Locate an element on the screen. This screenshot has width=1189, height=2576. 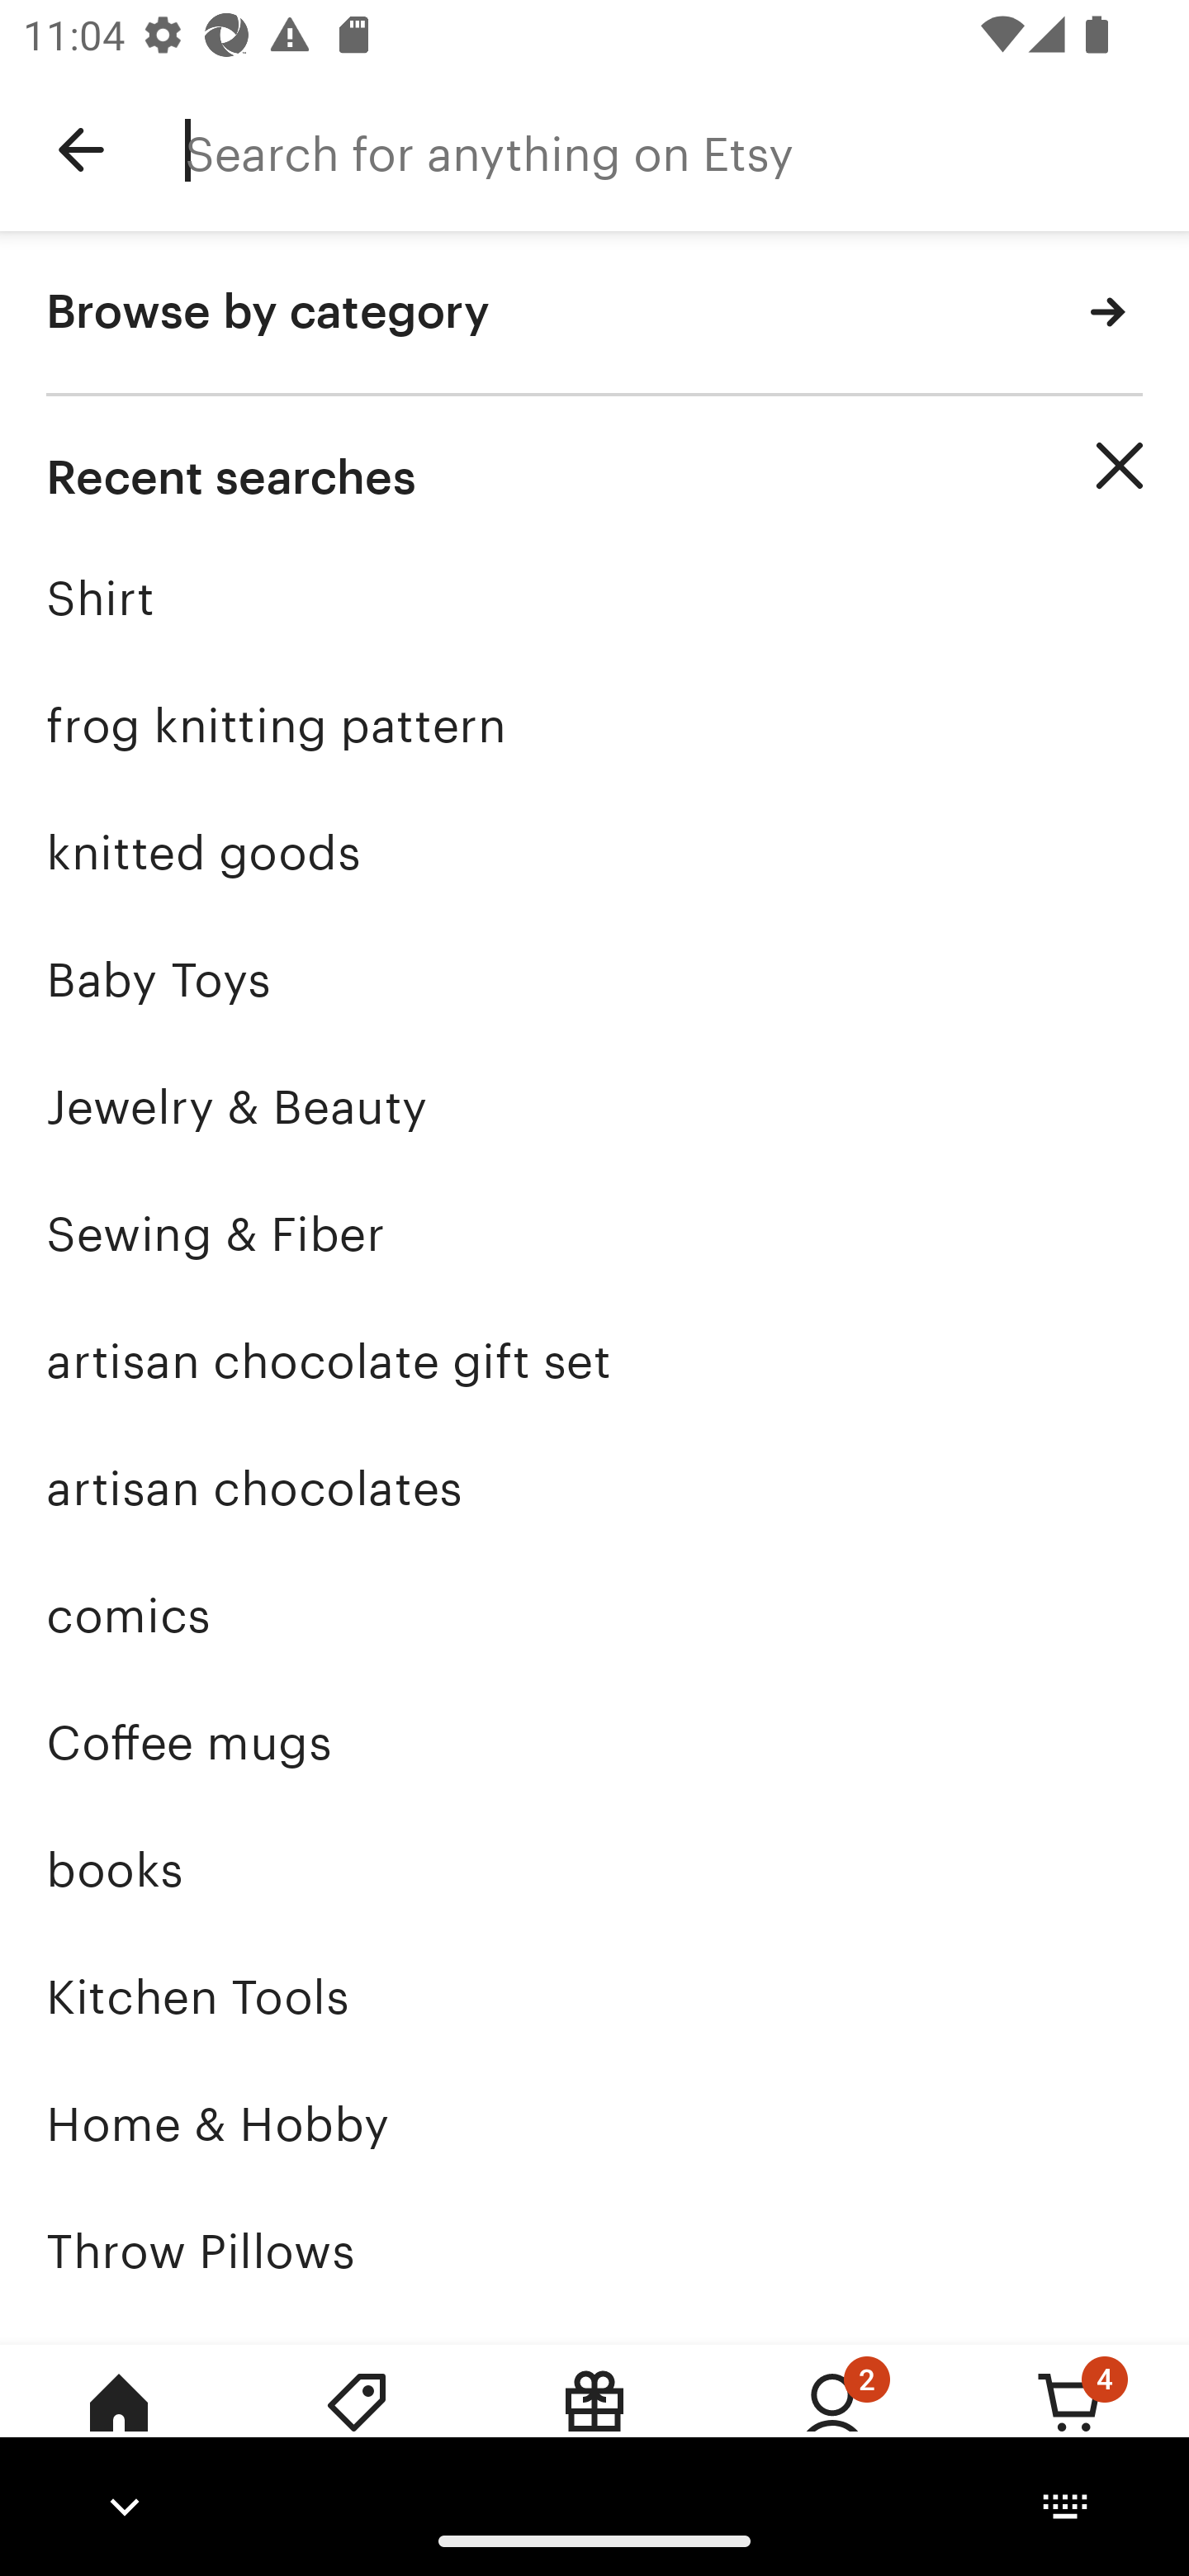
artisan chocolates is located at coordinates (594, 1489).